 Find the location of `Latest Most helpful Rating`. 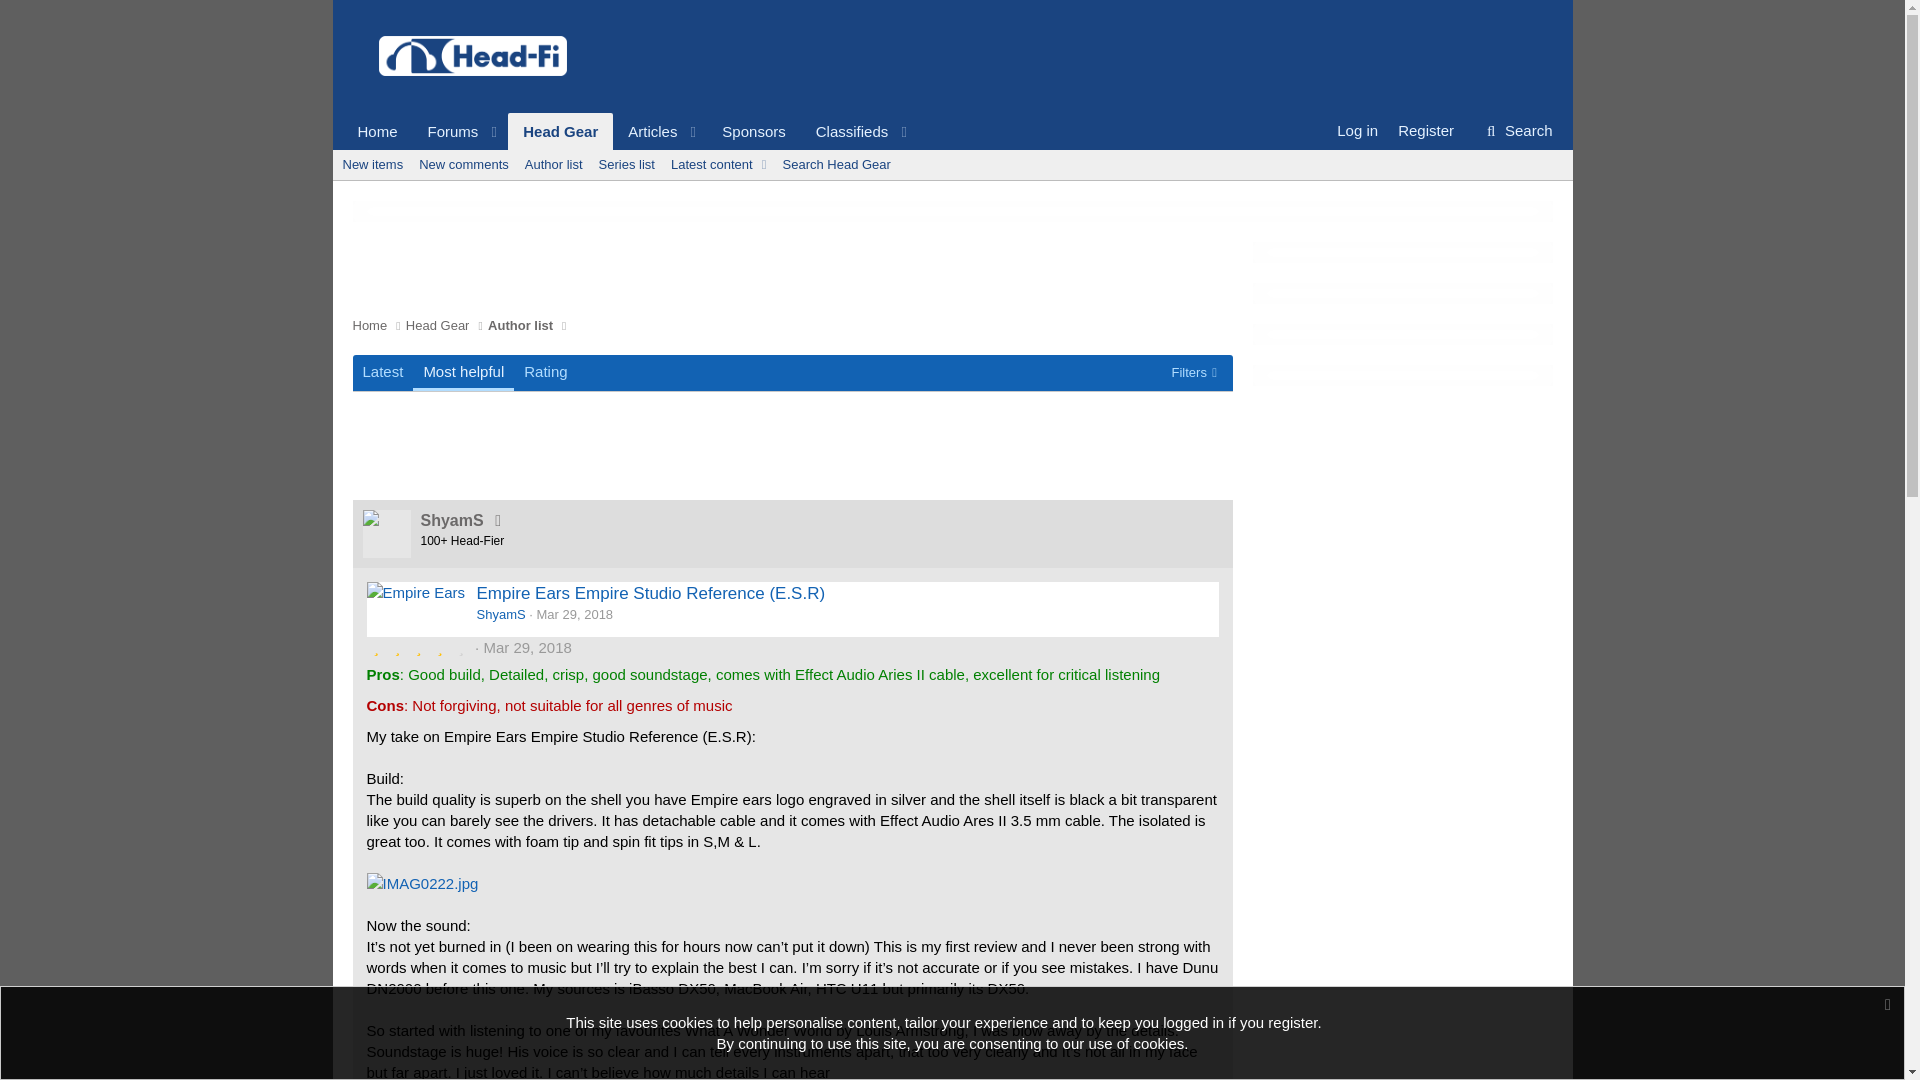

Latest Most helpful Rating is located at coordinates (464, 372).